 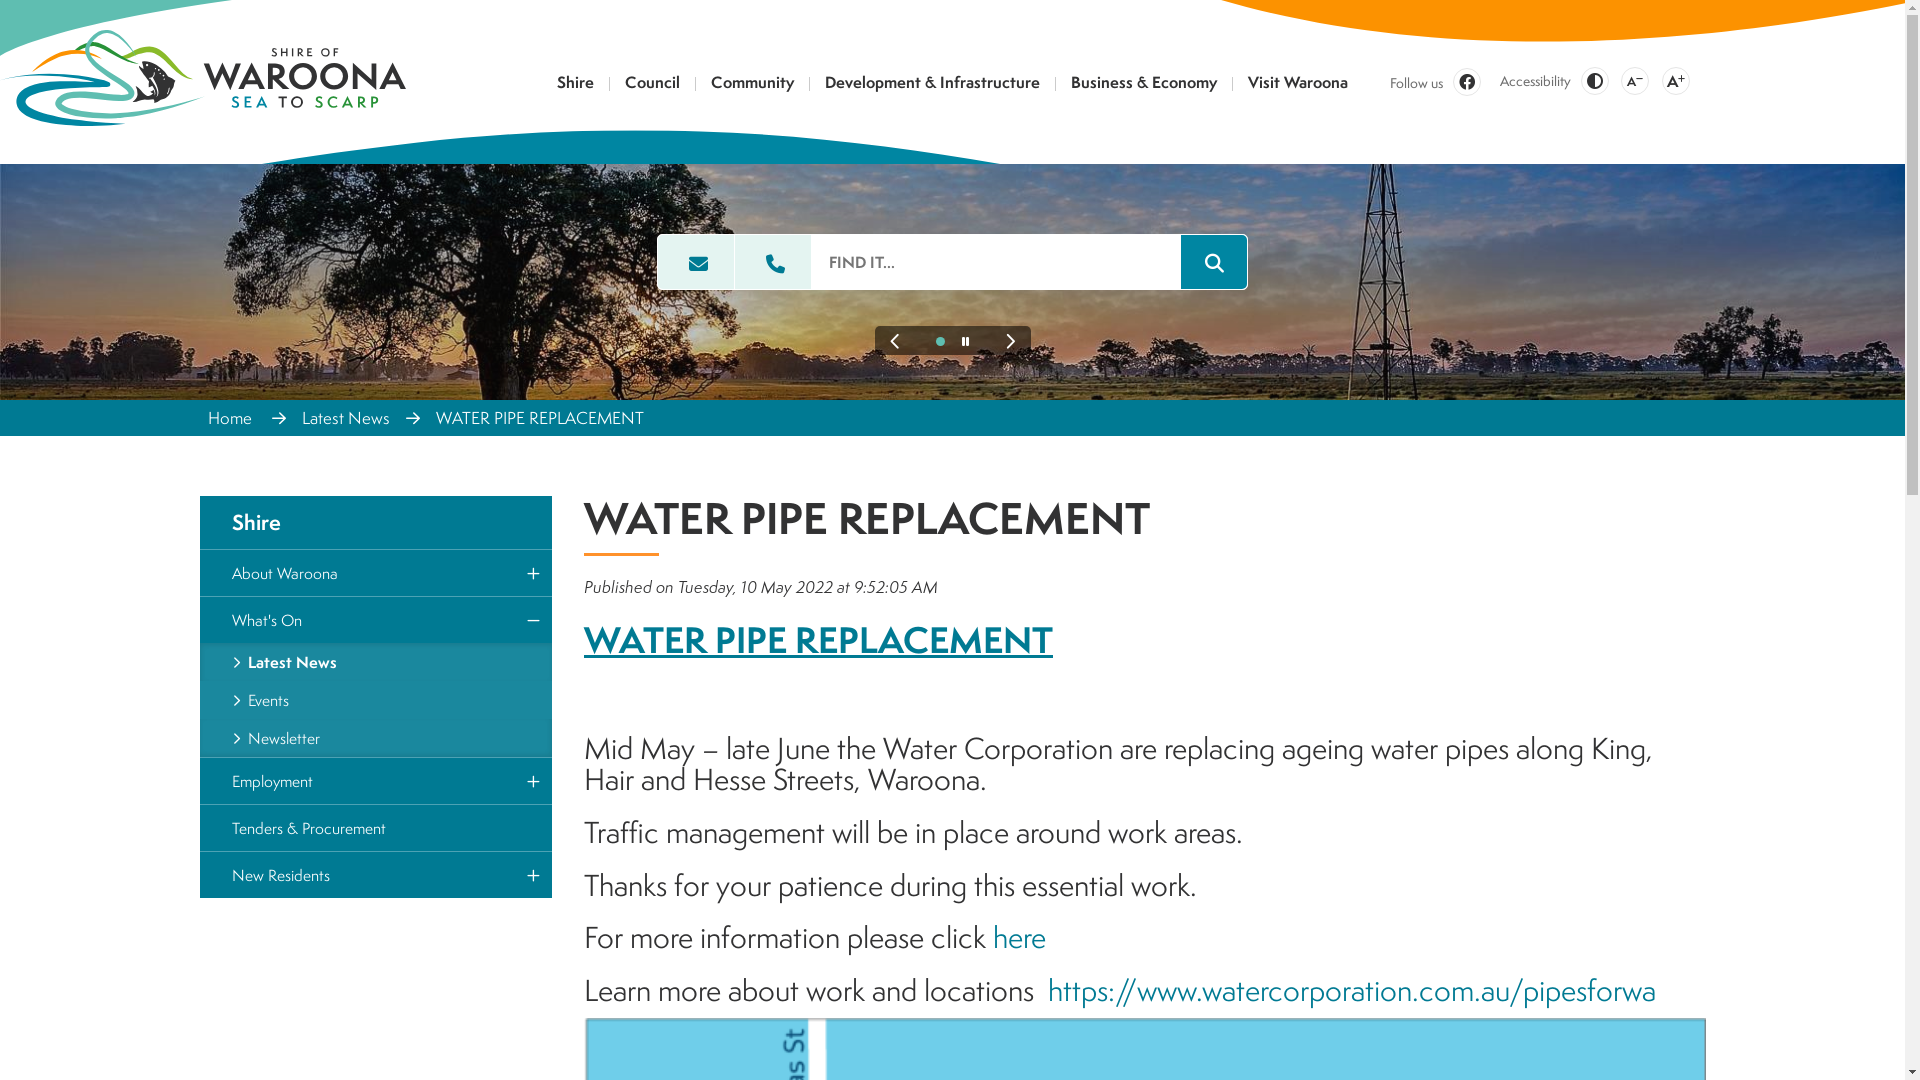 I want to click on Call the Shire of Waroona, so click(x=773, y=262).